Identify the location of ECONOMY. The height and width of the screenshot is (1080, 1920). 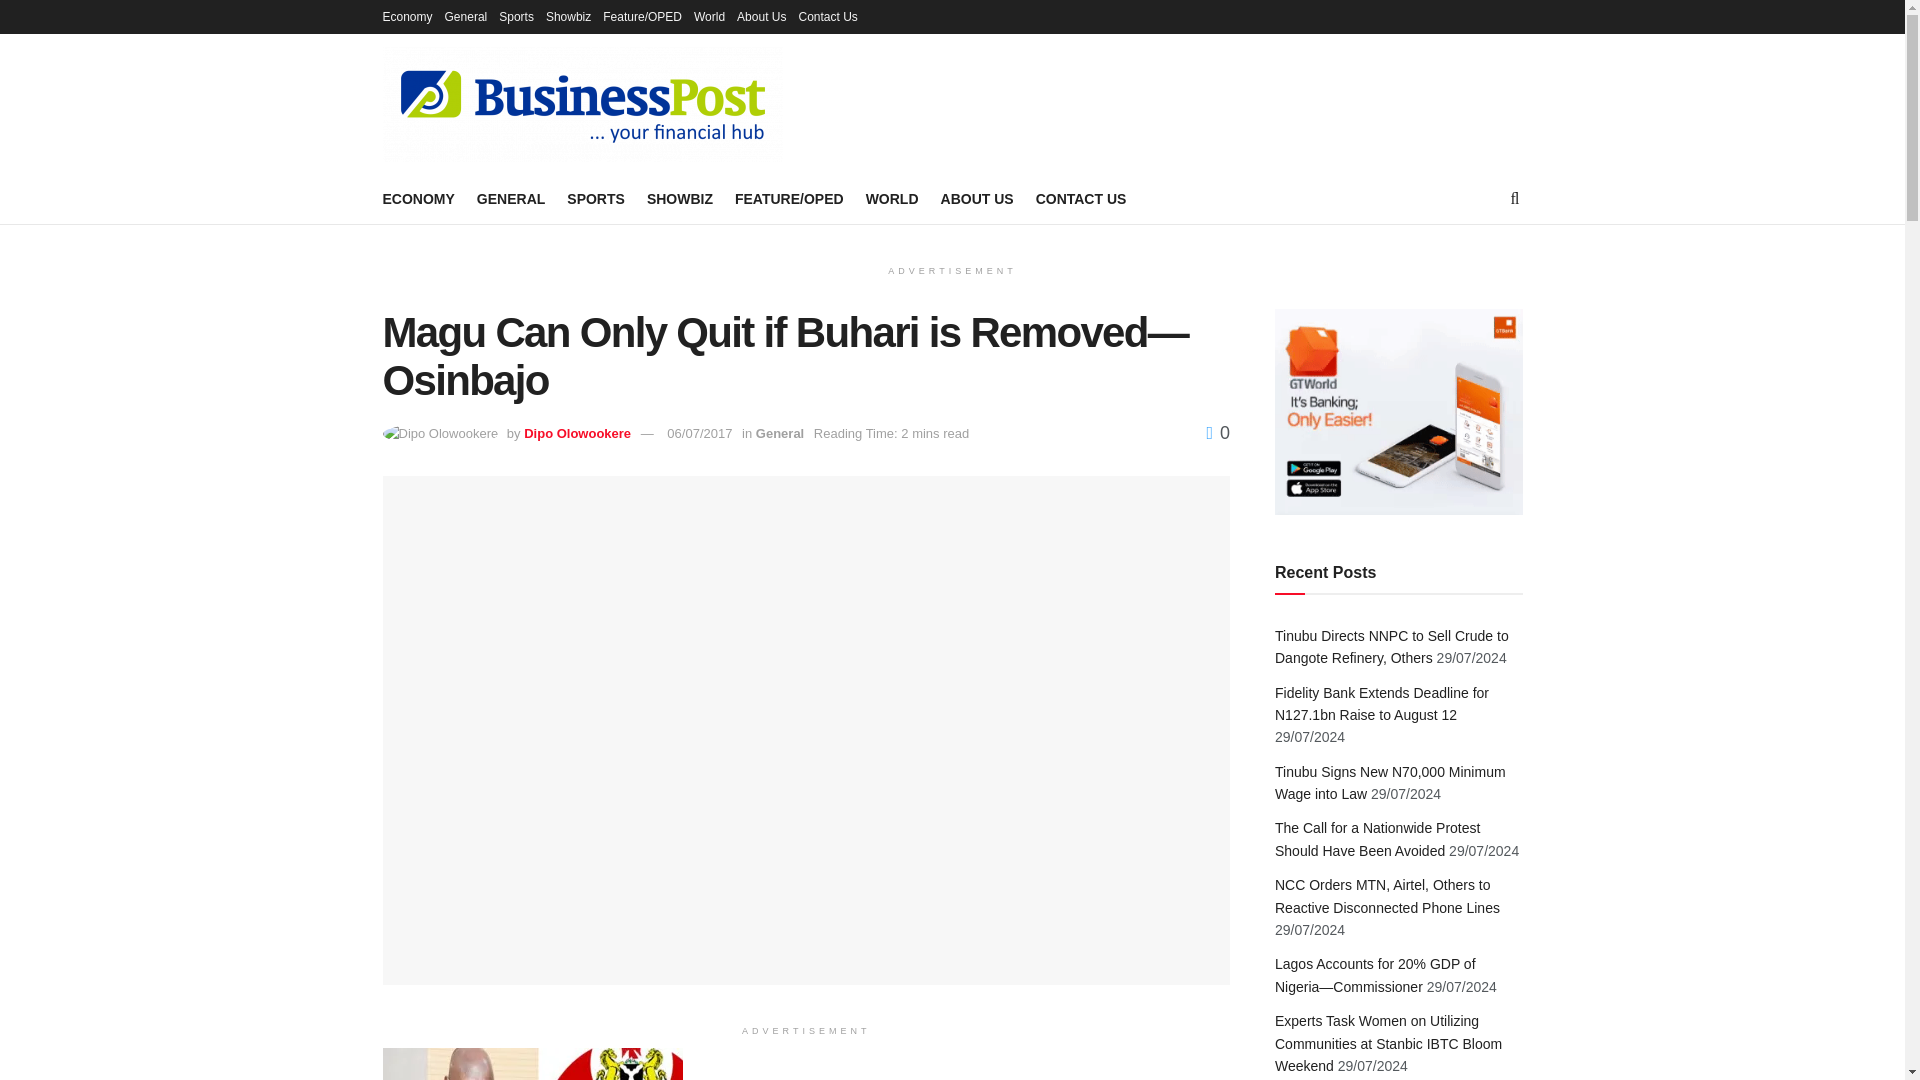
(418, 198).